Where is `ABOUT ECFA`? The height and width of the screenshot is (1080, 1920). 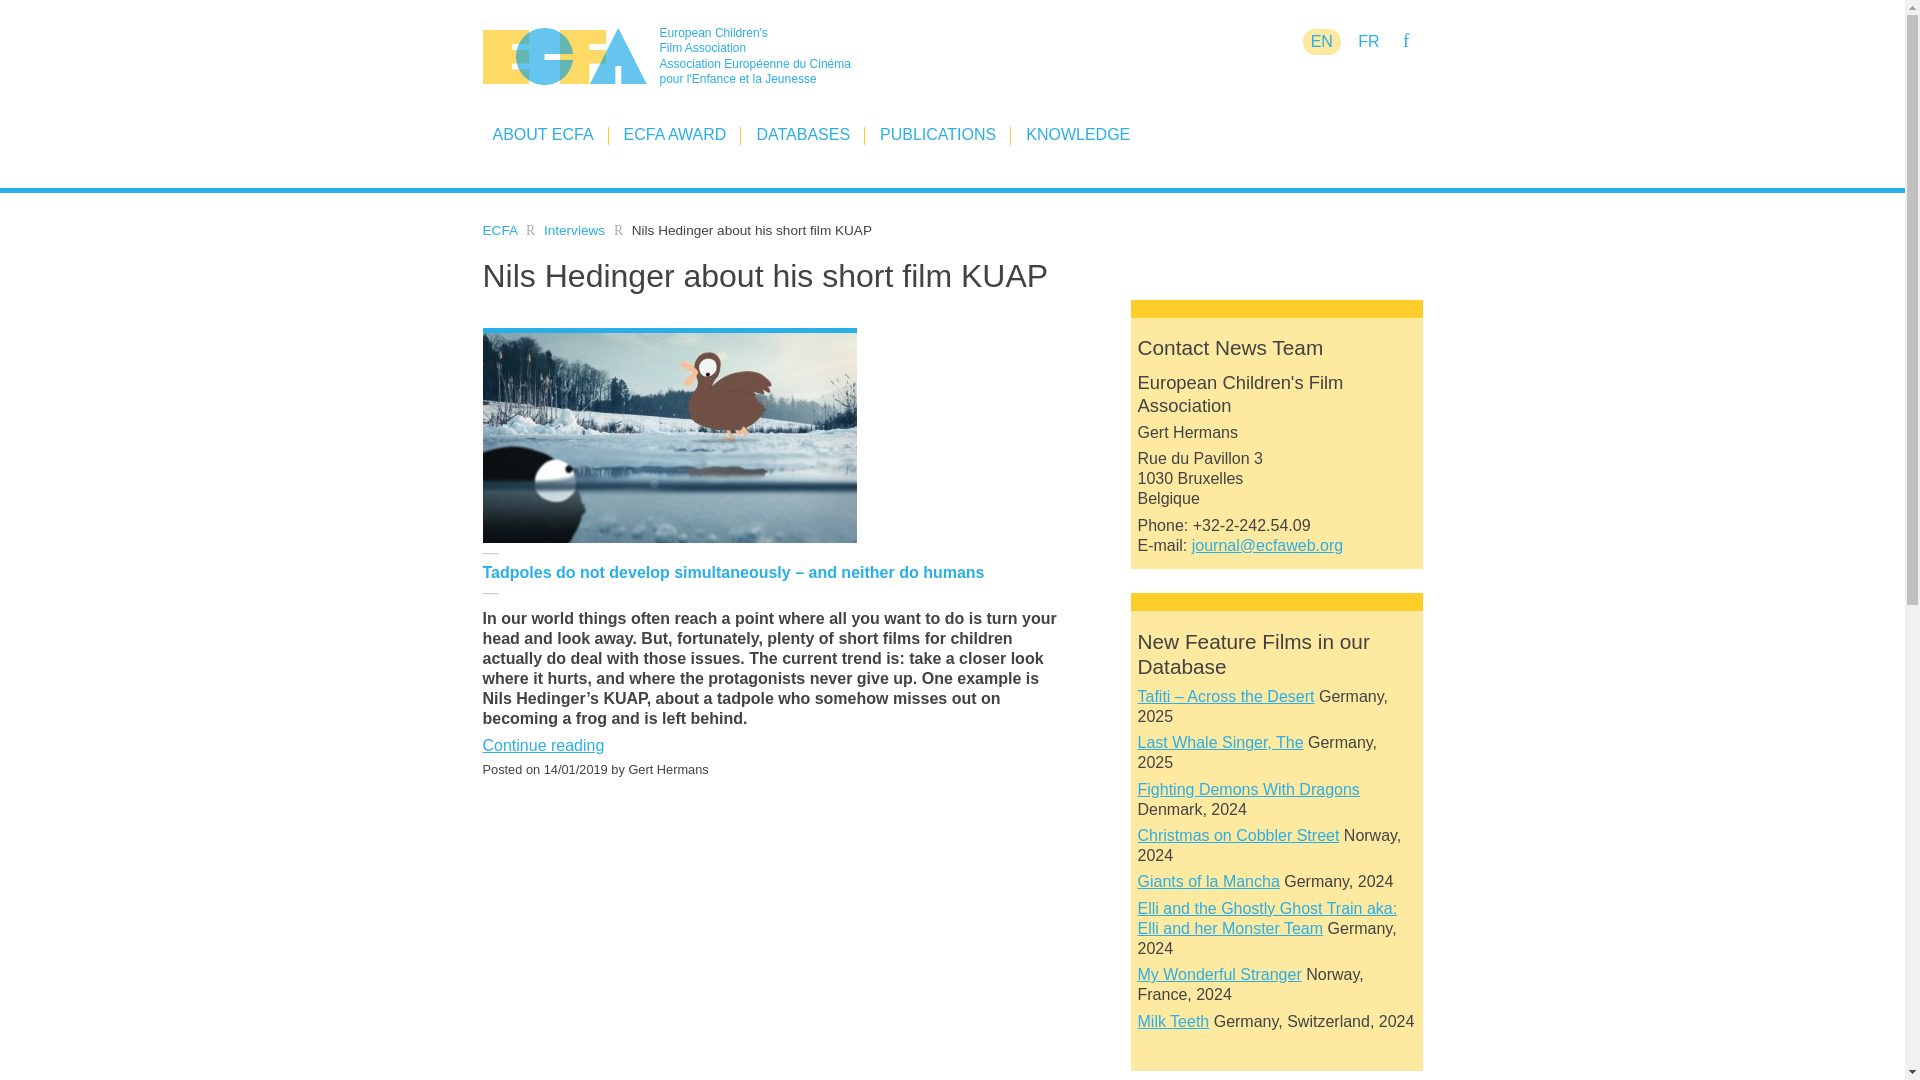
ABOUT ECFA is located at coordinates (542, 134).